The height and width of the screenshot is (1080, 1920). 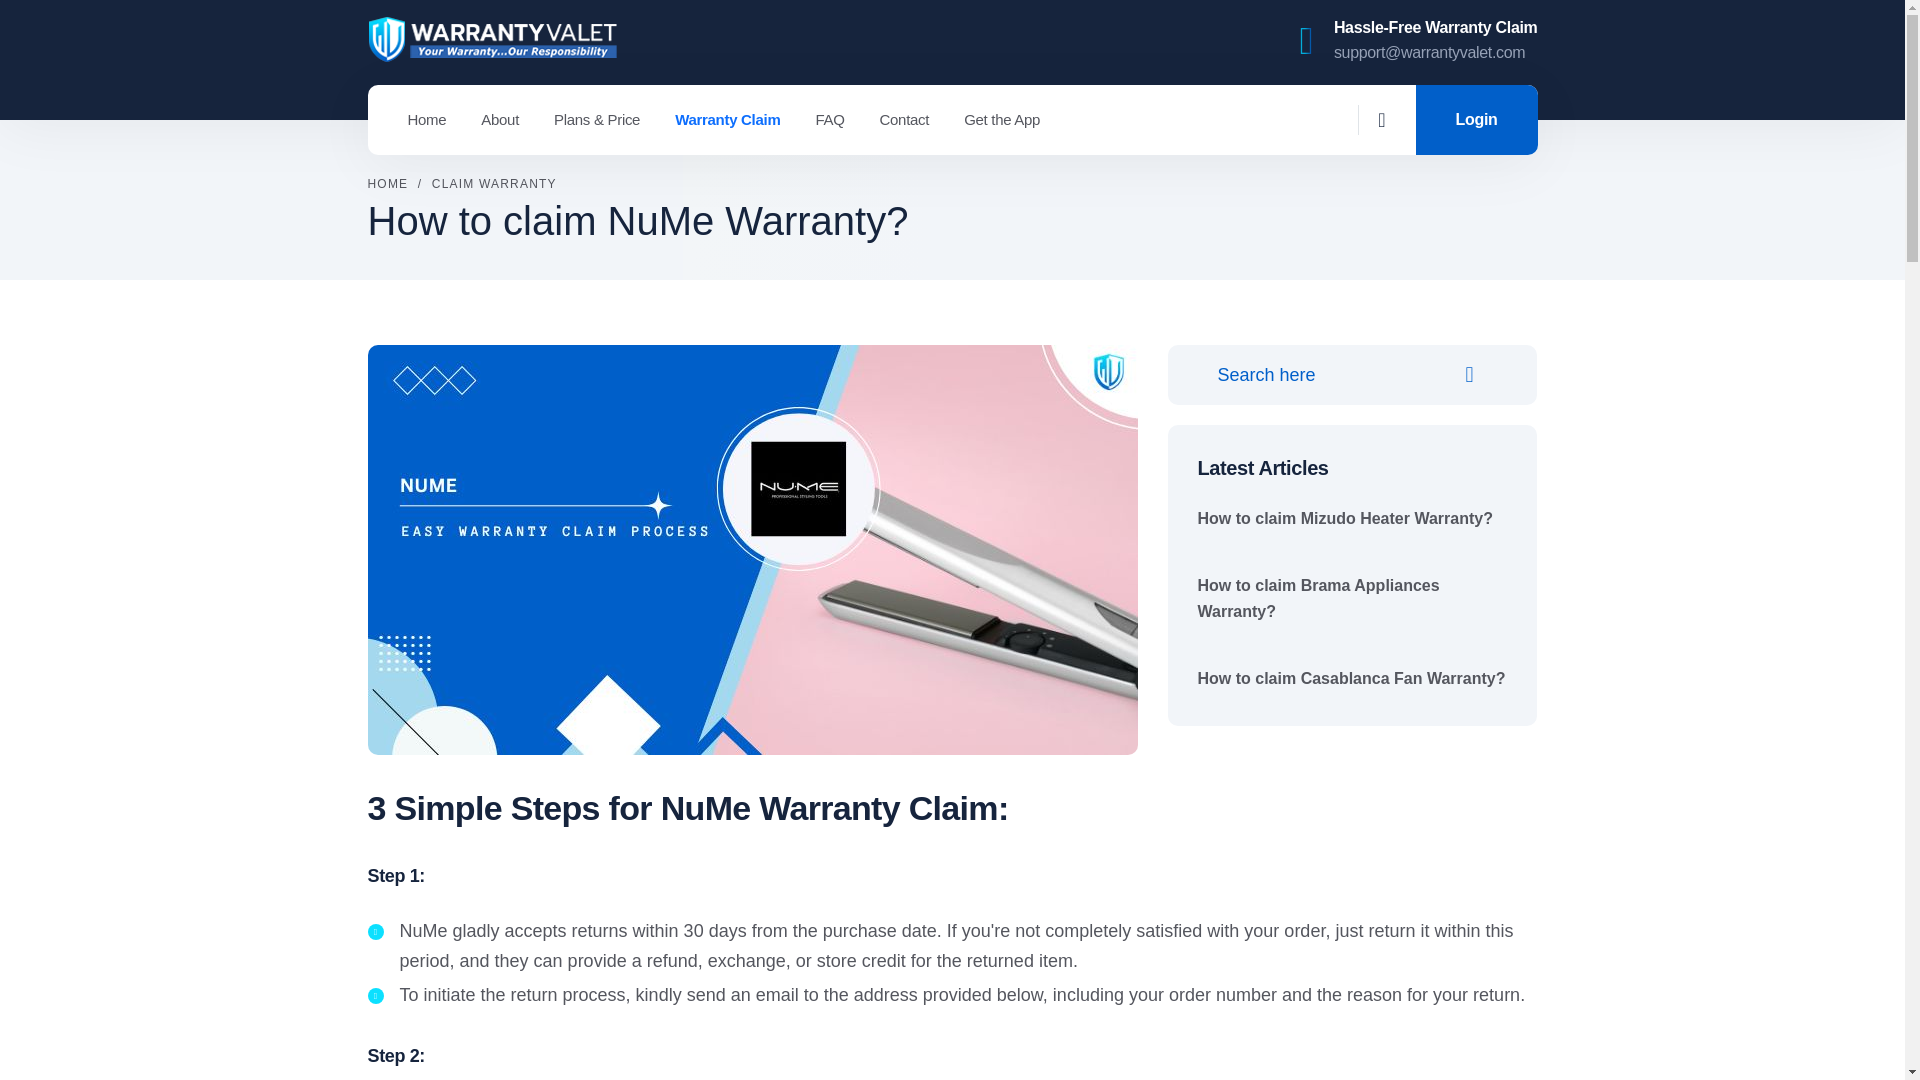 I want to click on How to claim Mizudo Heater Warranty?, so click(x=1346, y=518).